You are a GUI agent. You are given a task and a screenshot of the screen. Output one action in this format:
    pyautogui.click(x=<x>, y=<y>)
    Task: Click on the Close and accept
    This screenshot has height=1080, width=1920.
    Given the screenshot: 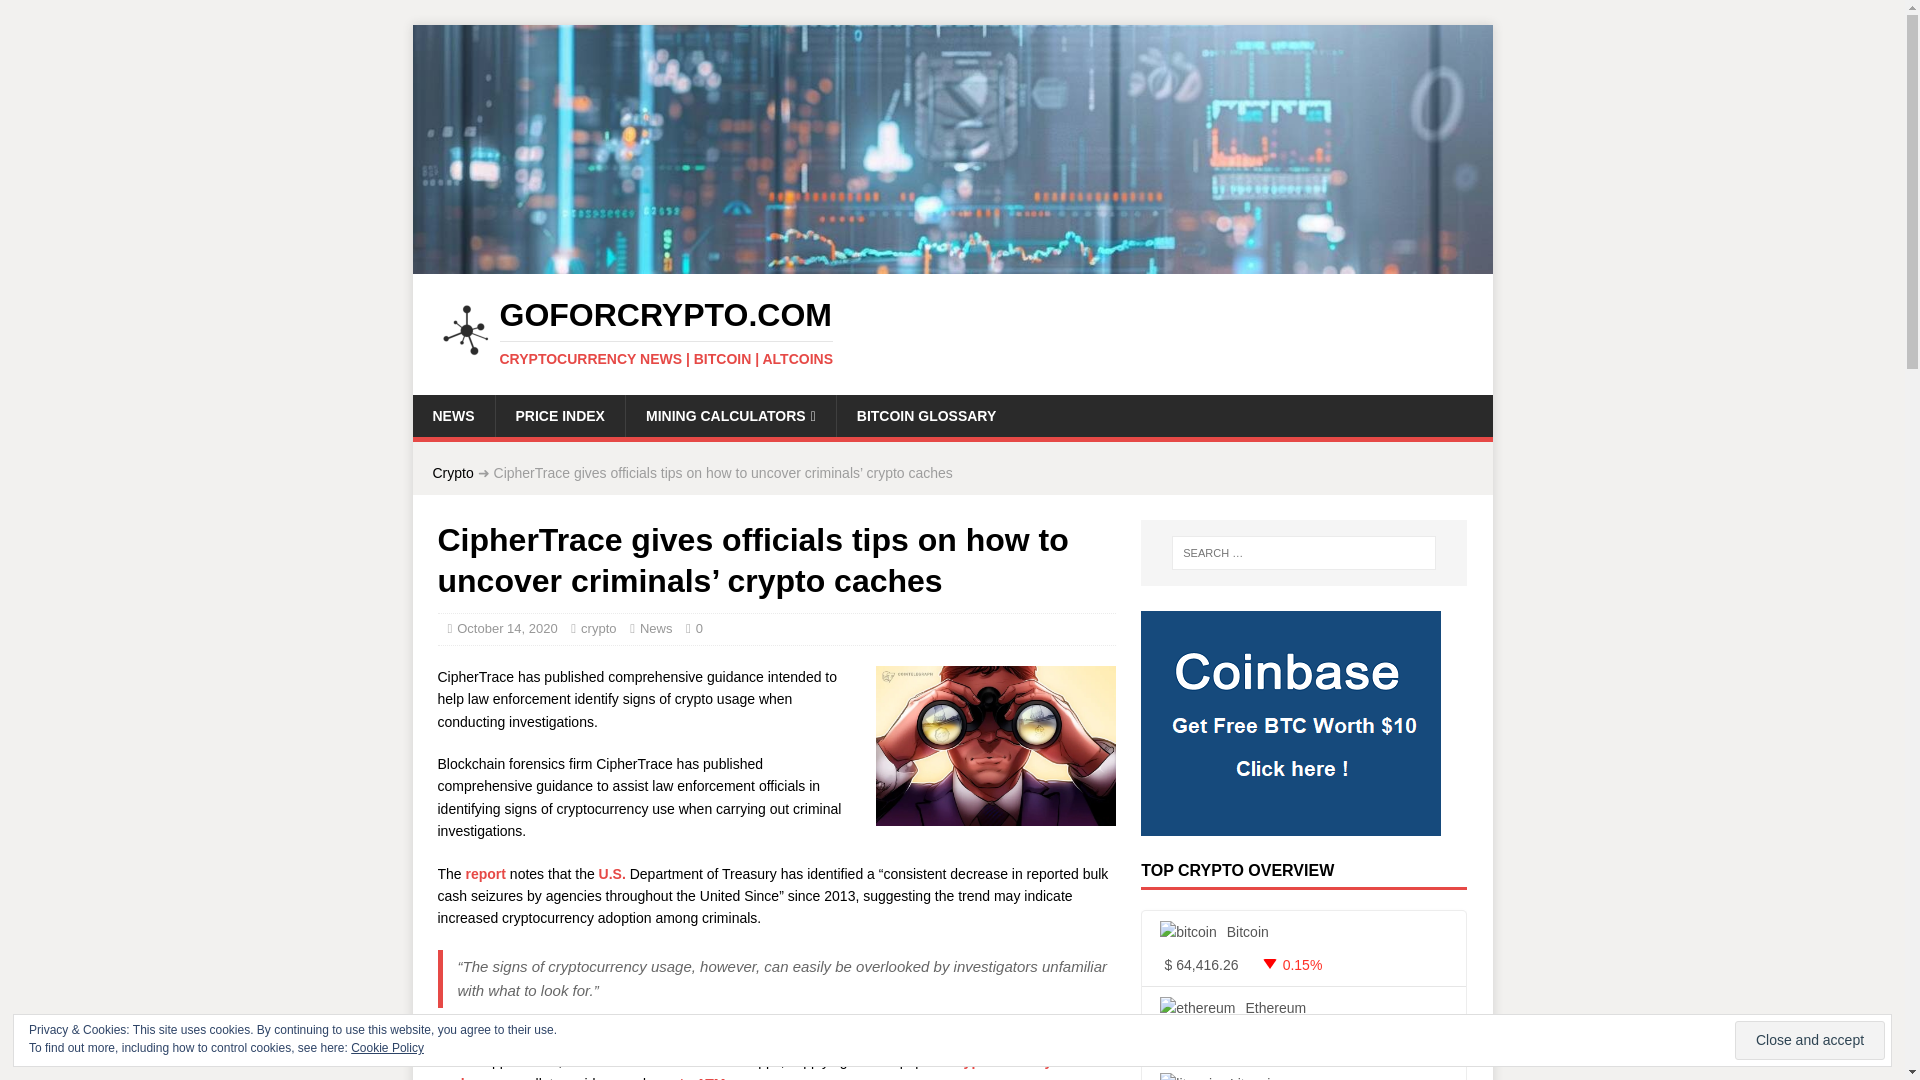 What is the action you would take?
    pyautogui.click(x=1810, y=1040)
    